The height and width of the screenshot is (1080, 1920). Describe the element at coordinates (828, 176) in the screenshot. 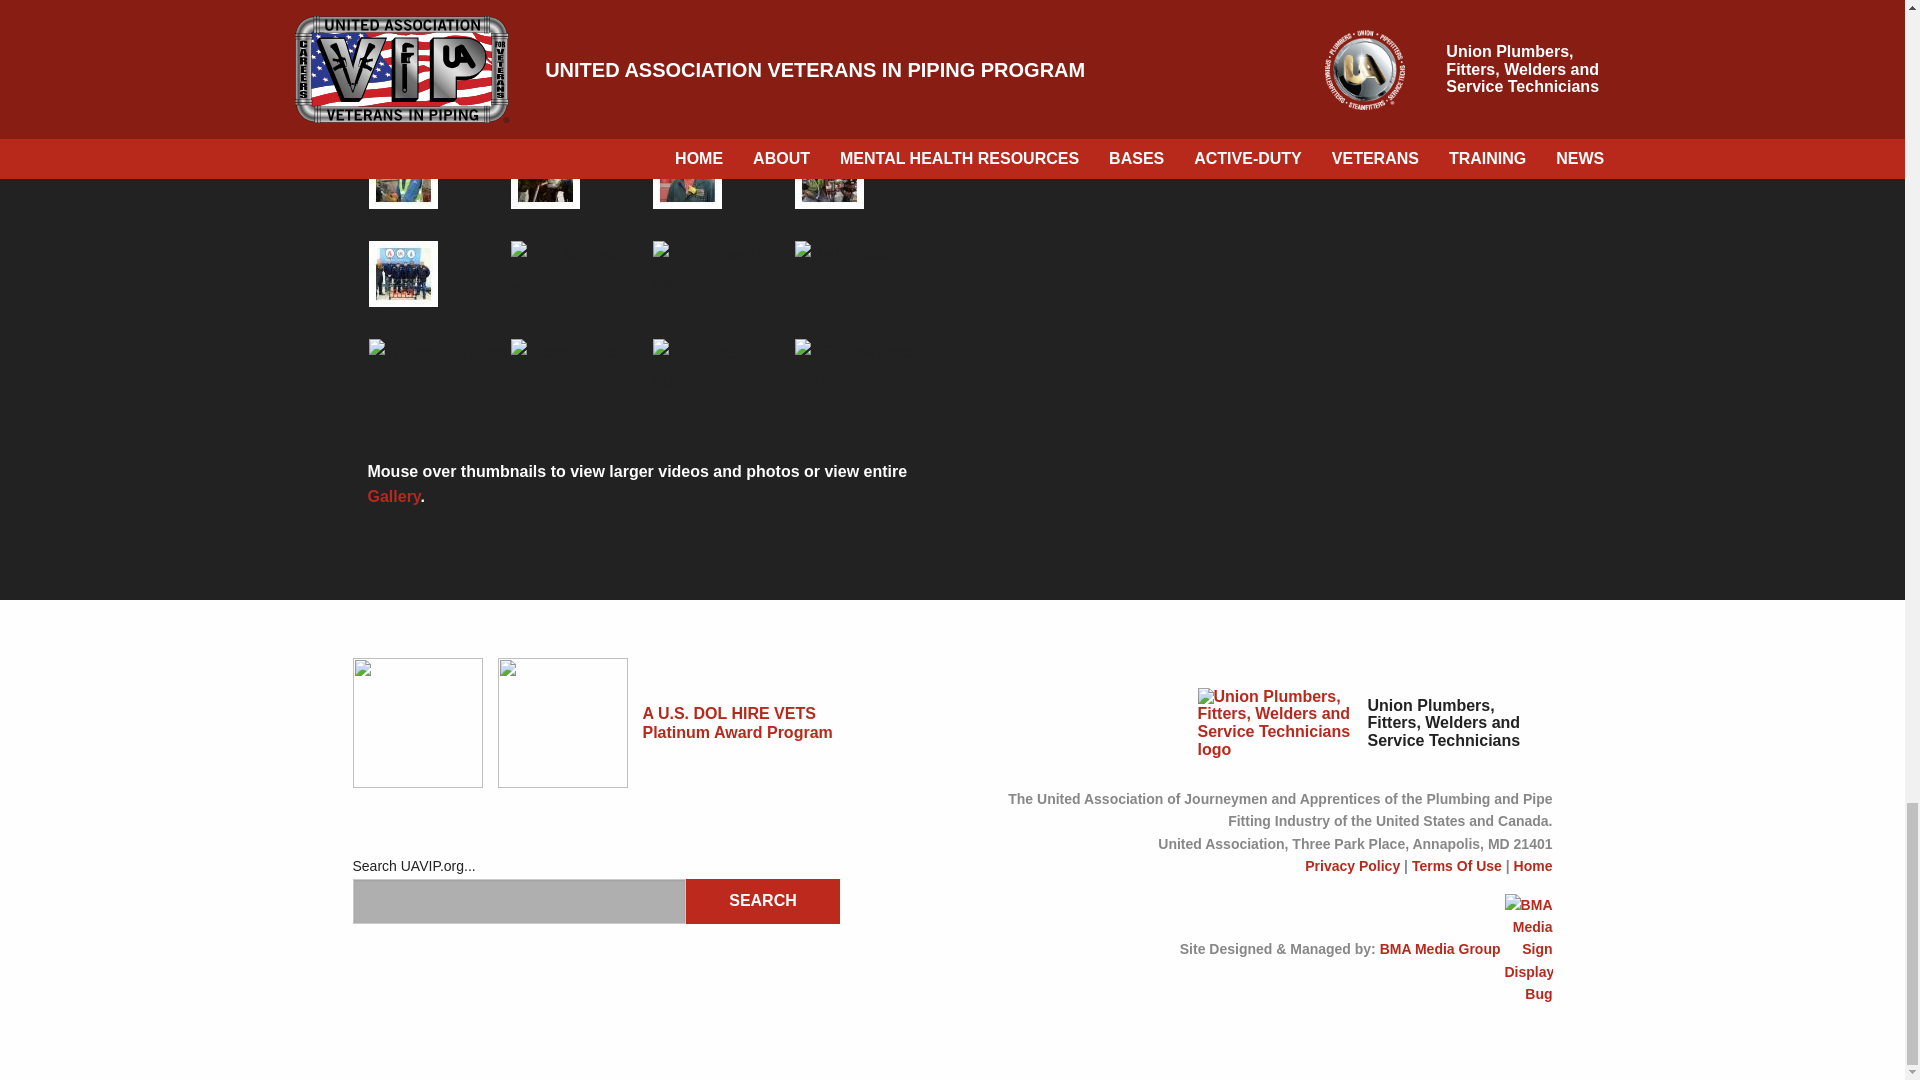

I see `Jerry Heneha` at that location.